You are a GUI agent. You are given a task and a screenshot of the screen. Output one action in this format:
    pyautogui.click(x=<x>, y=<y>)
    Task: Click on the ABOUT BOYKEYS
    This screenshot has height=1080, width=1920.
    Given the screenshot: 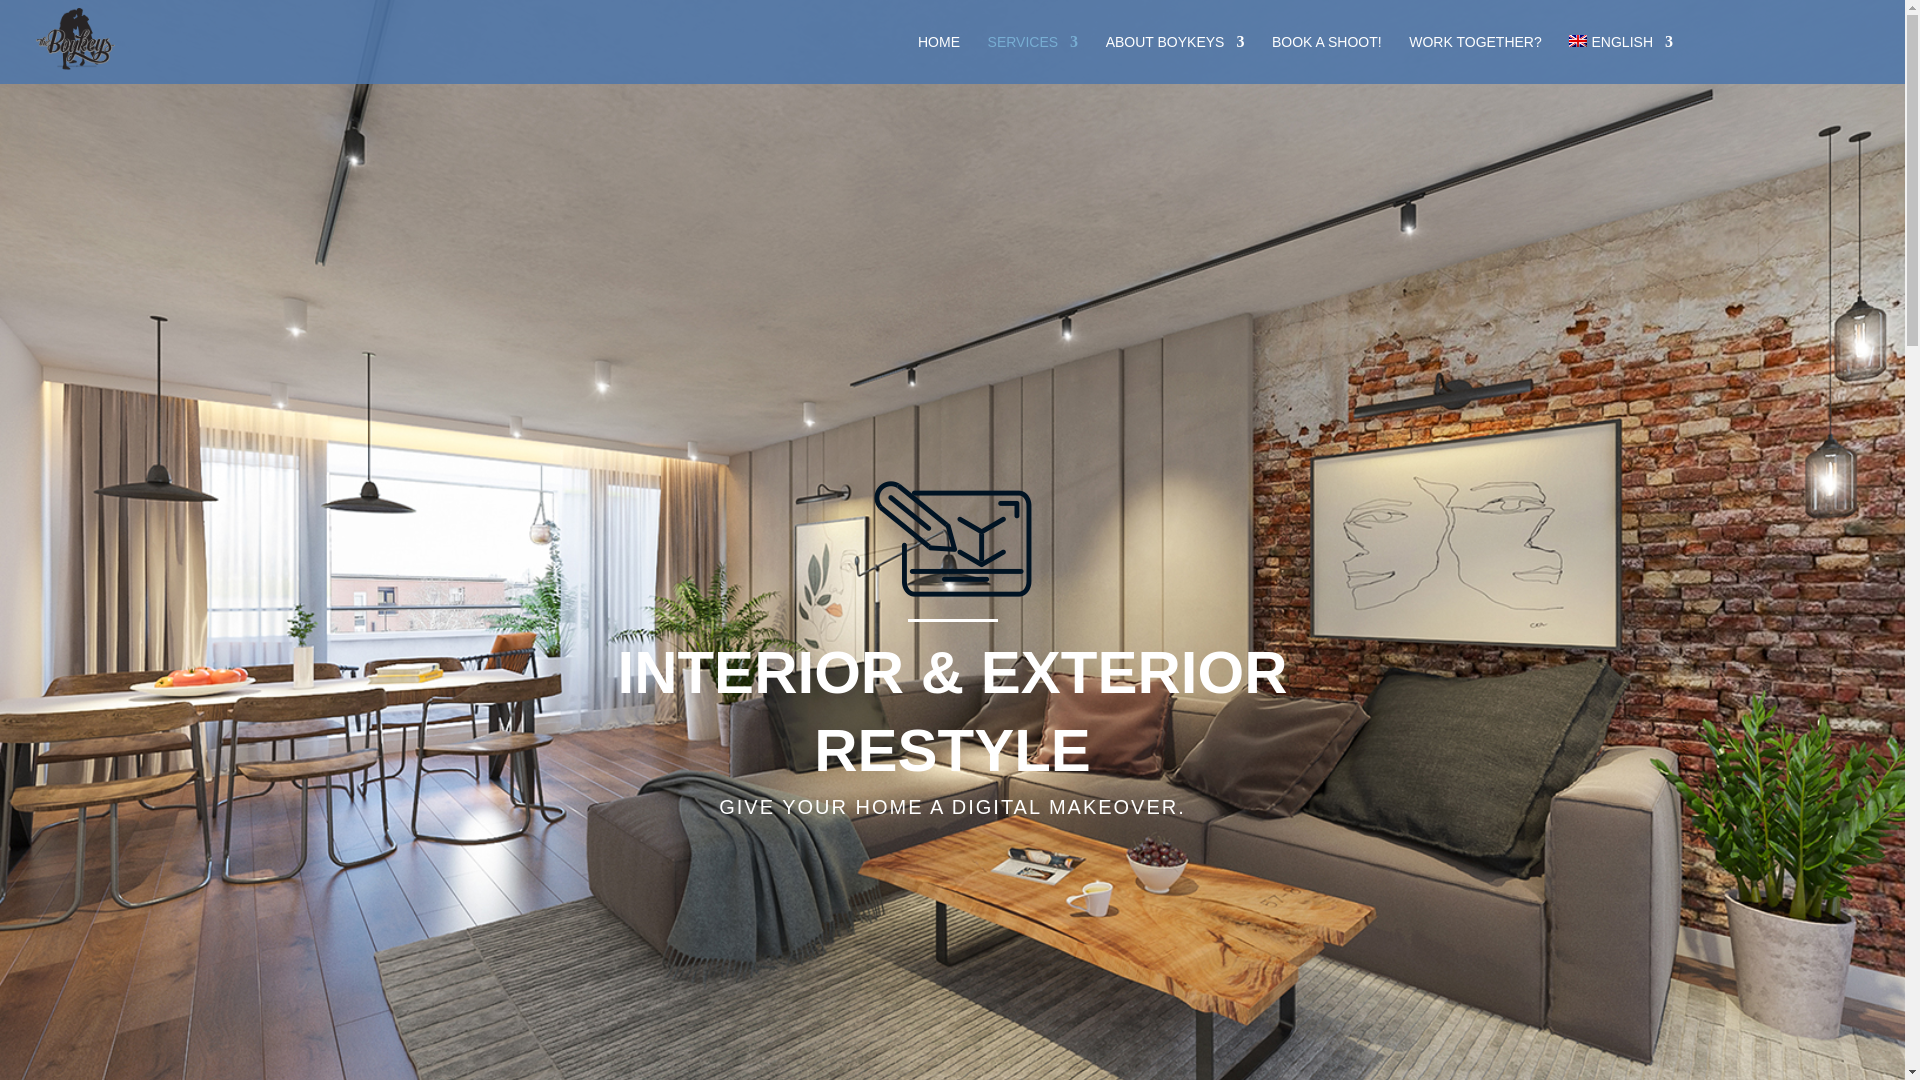 What is the action you would take?
    pyautogui.click(x=1174, y=59)
    